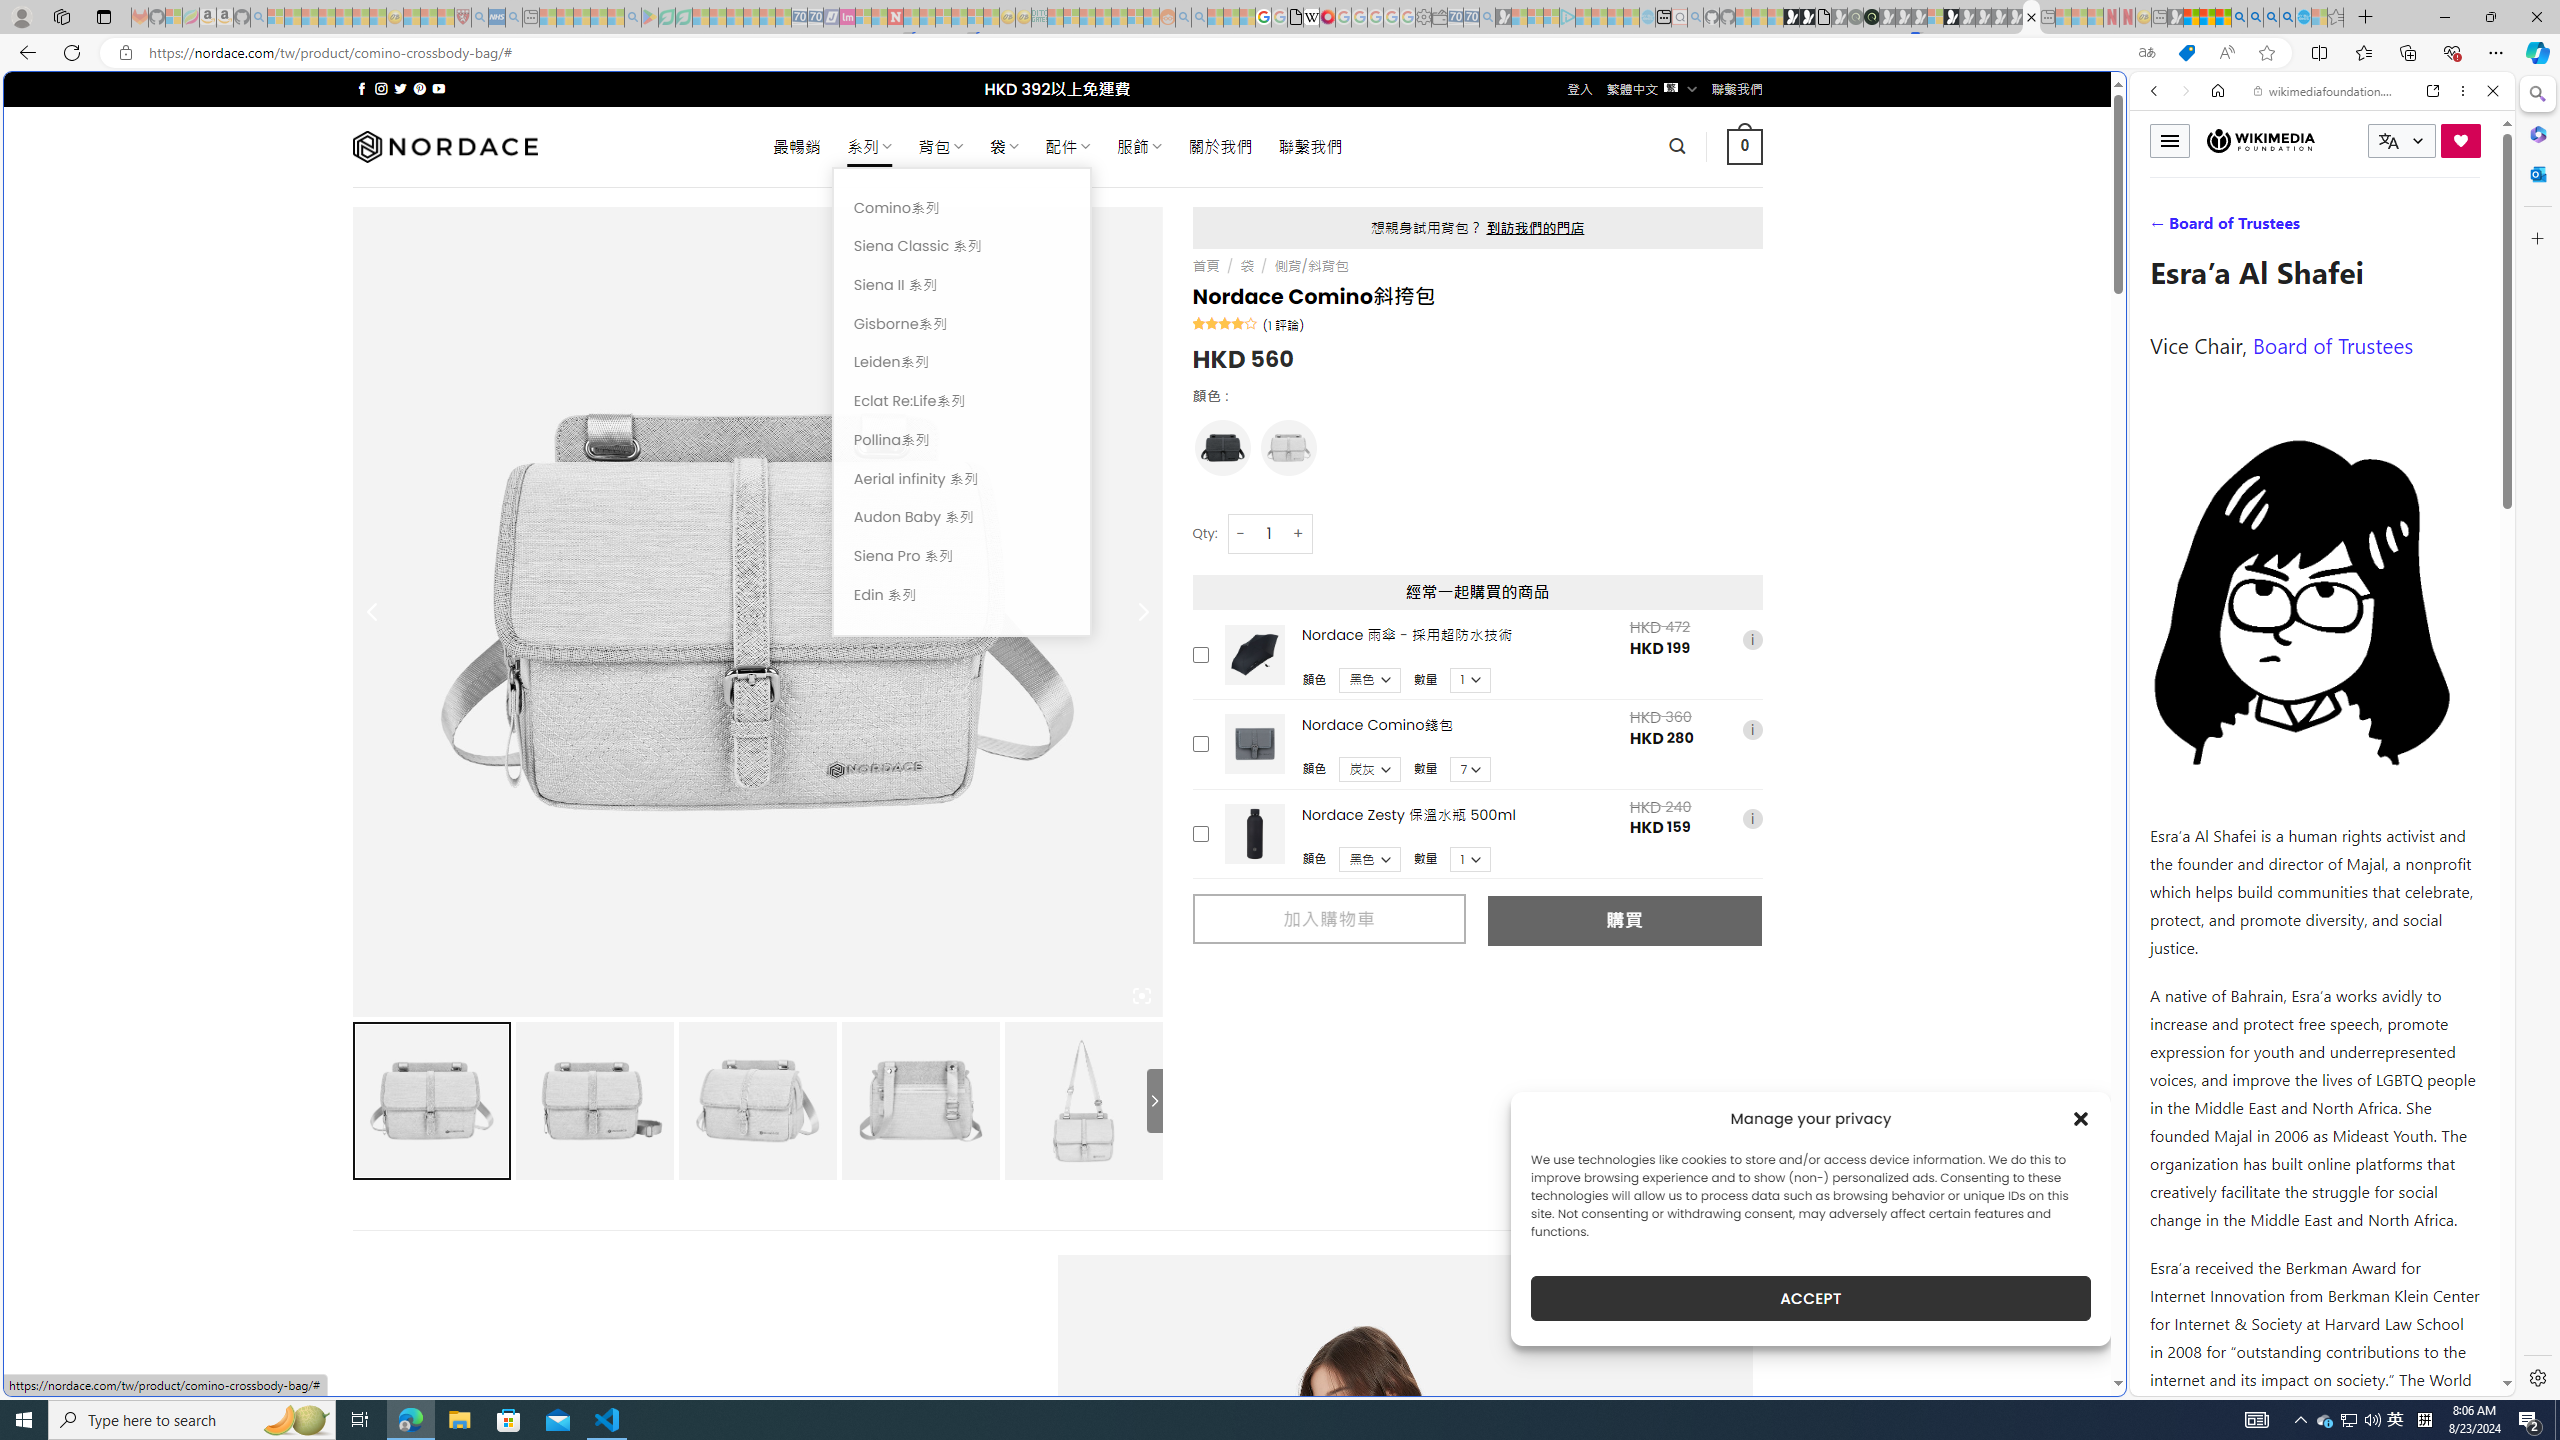  What do you see at coordinates (2163, 229) in the screenshot?
I see `WEB  ` at bounding box center [2163, 229].